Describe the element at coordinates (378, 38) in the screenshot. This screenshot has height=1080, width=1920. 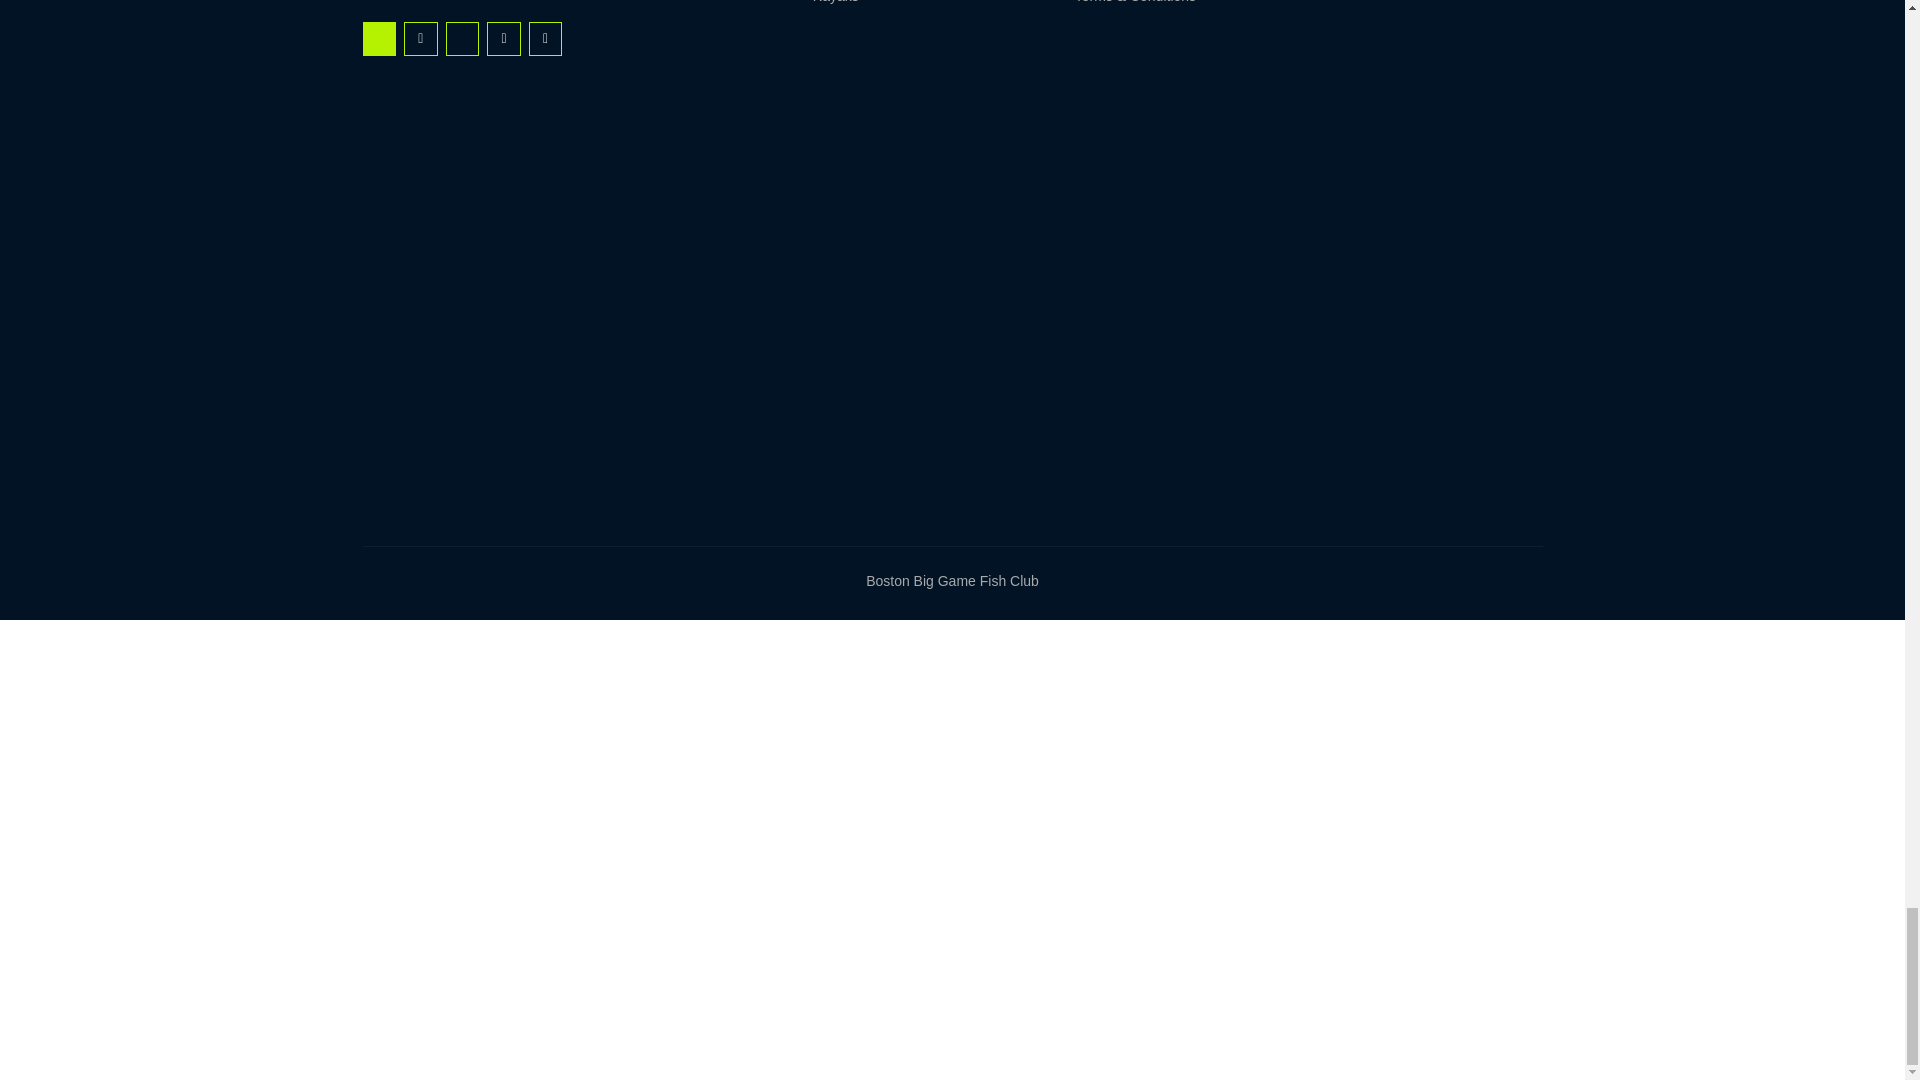
I see `Jki-facebook-light` at that location.